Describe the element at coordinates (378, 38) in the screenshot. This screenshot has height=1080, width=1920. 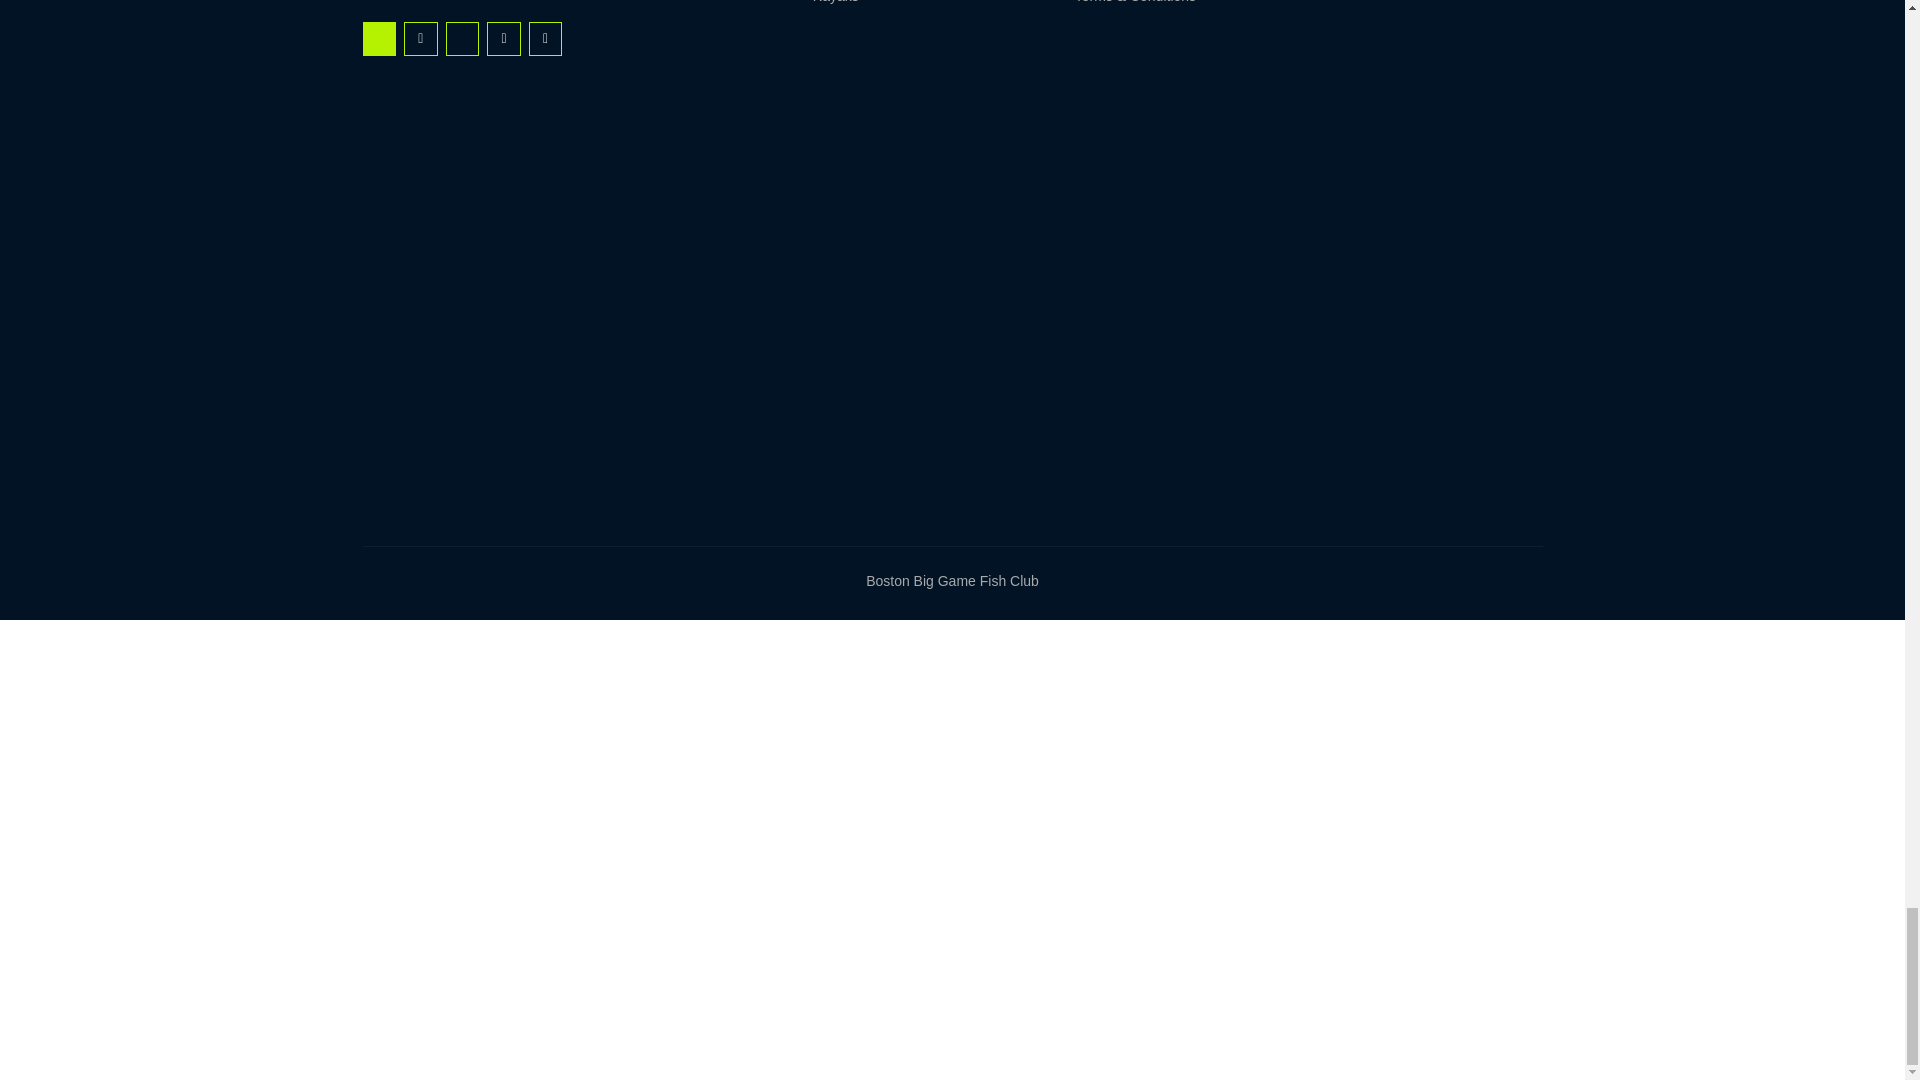
I see `Jki-facebook-light` at that location.